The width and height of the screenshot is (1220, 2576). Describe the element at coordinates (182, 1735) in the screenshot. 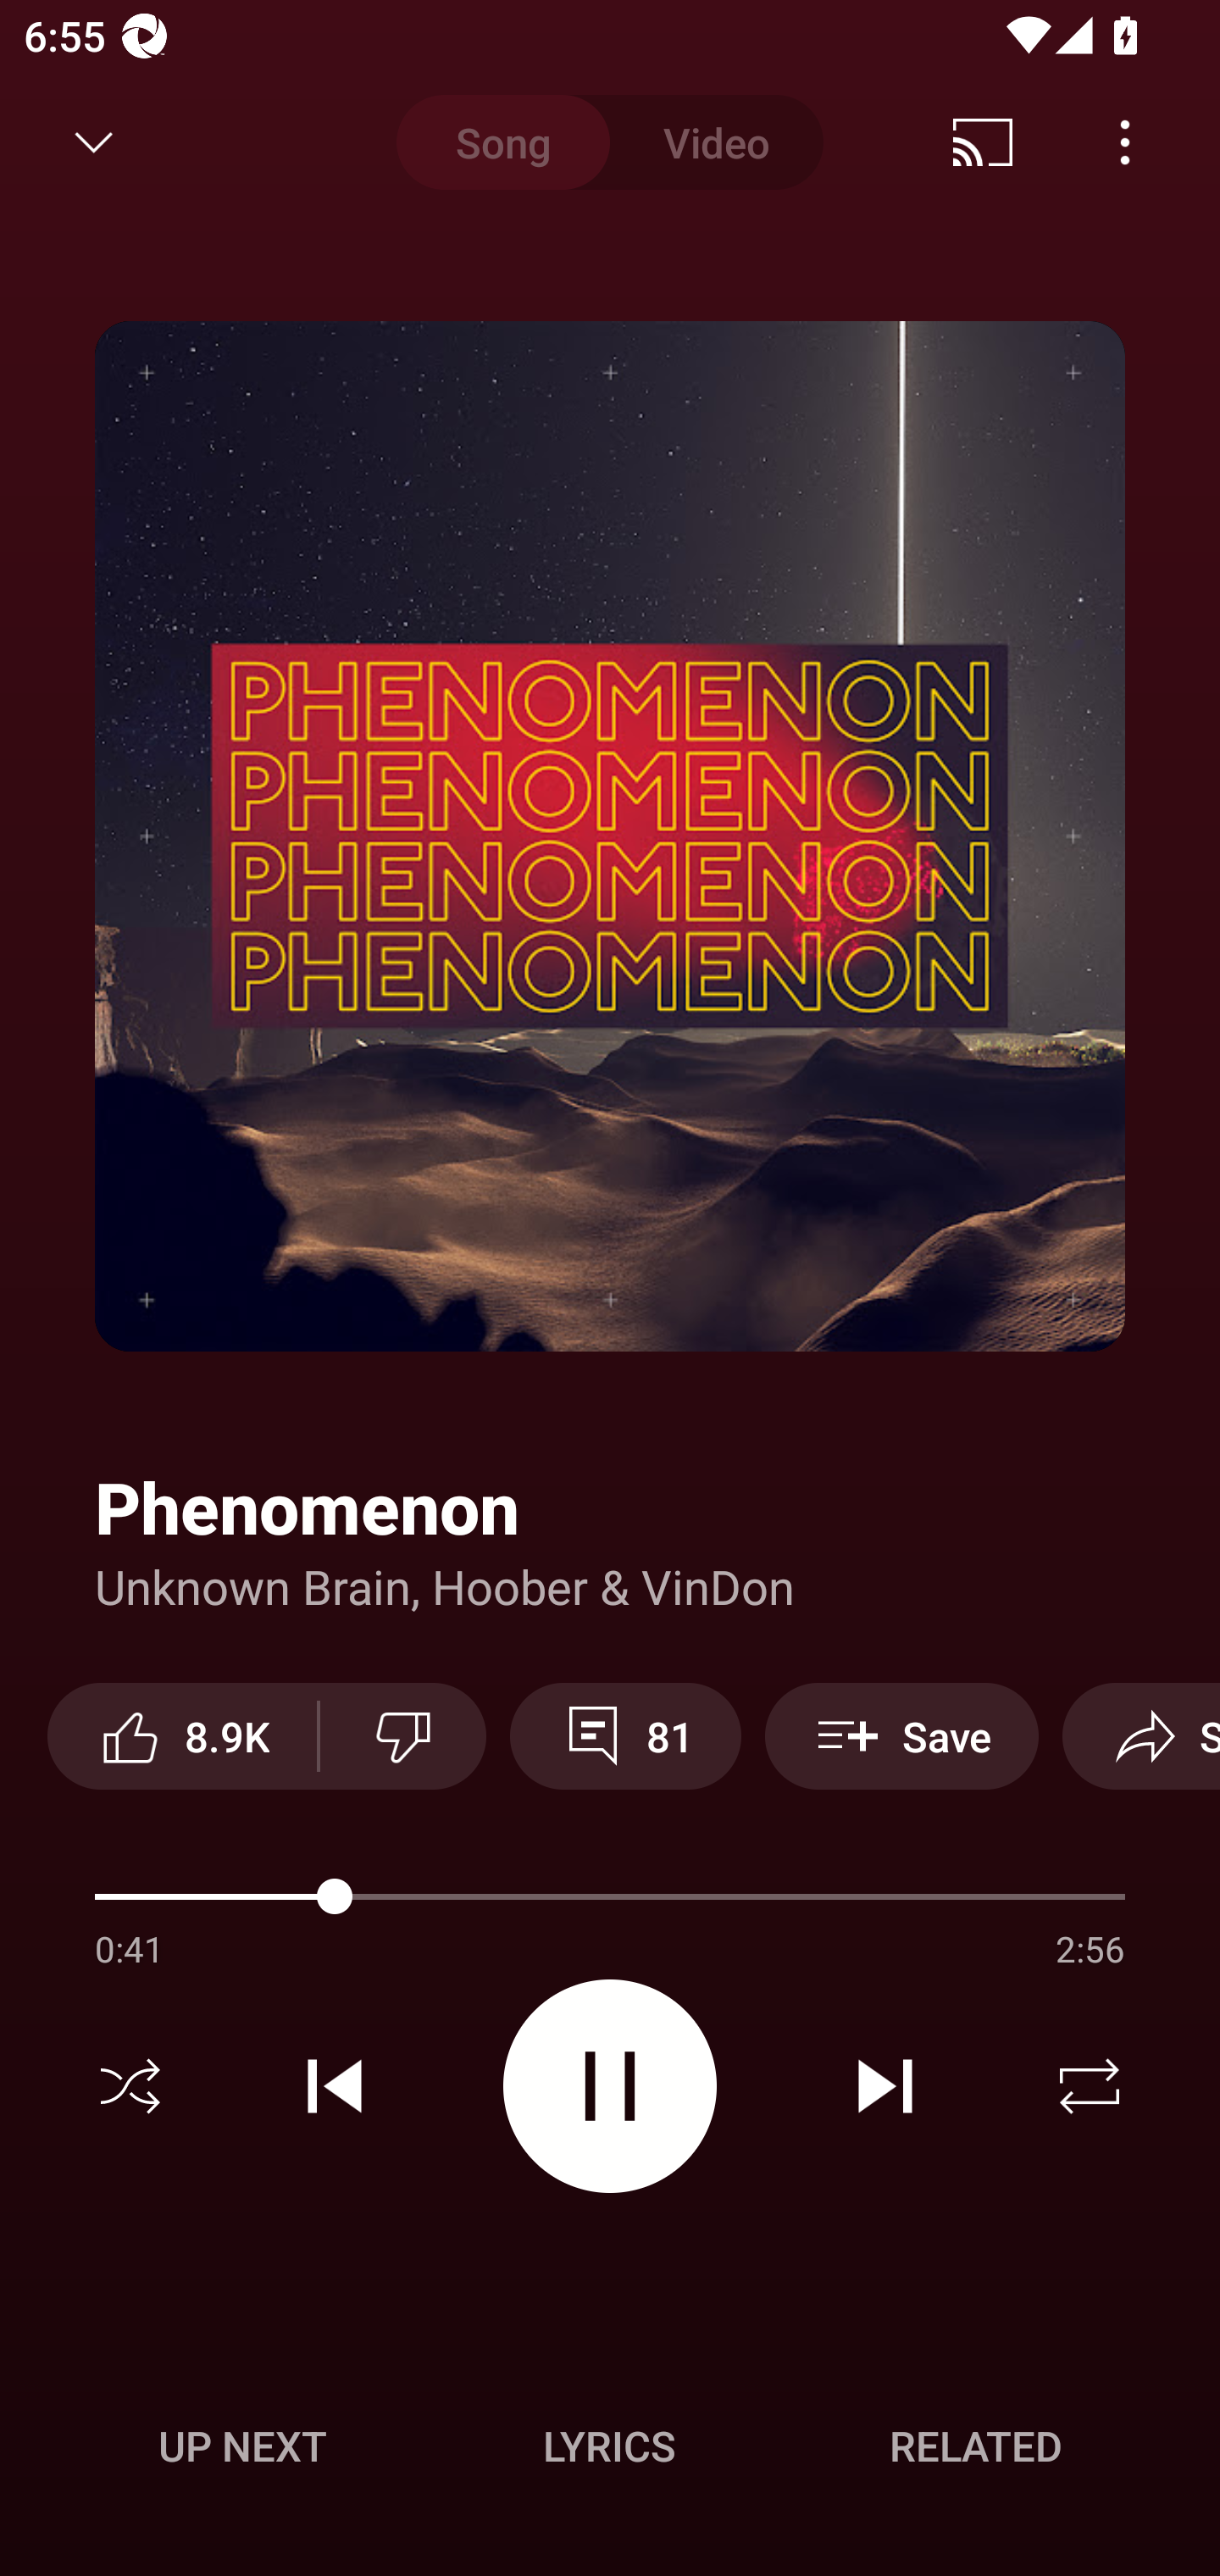

I see `8.9K like this video along with 8,972 other people` at that location.